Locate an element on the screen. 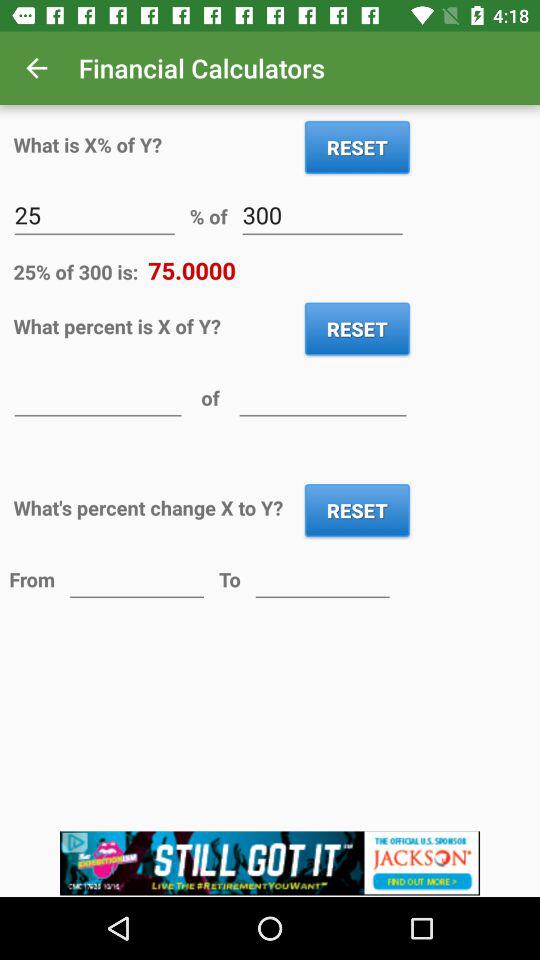  enter from name is located at coordinates (136, 578).